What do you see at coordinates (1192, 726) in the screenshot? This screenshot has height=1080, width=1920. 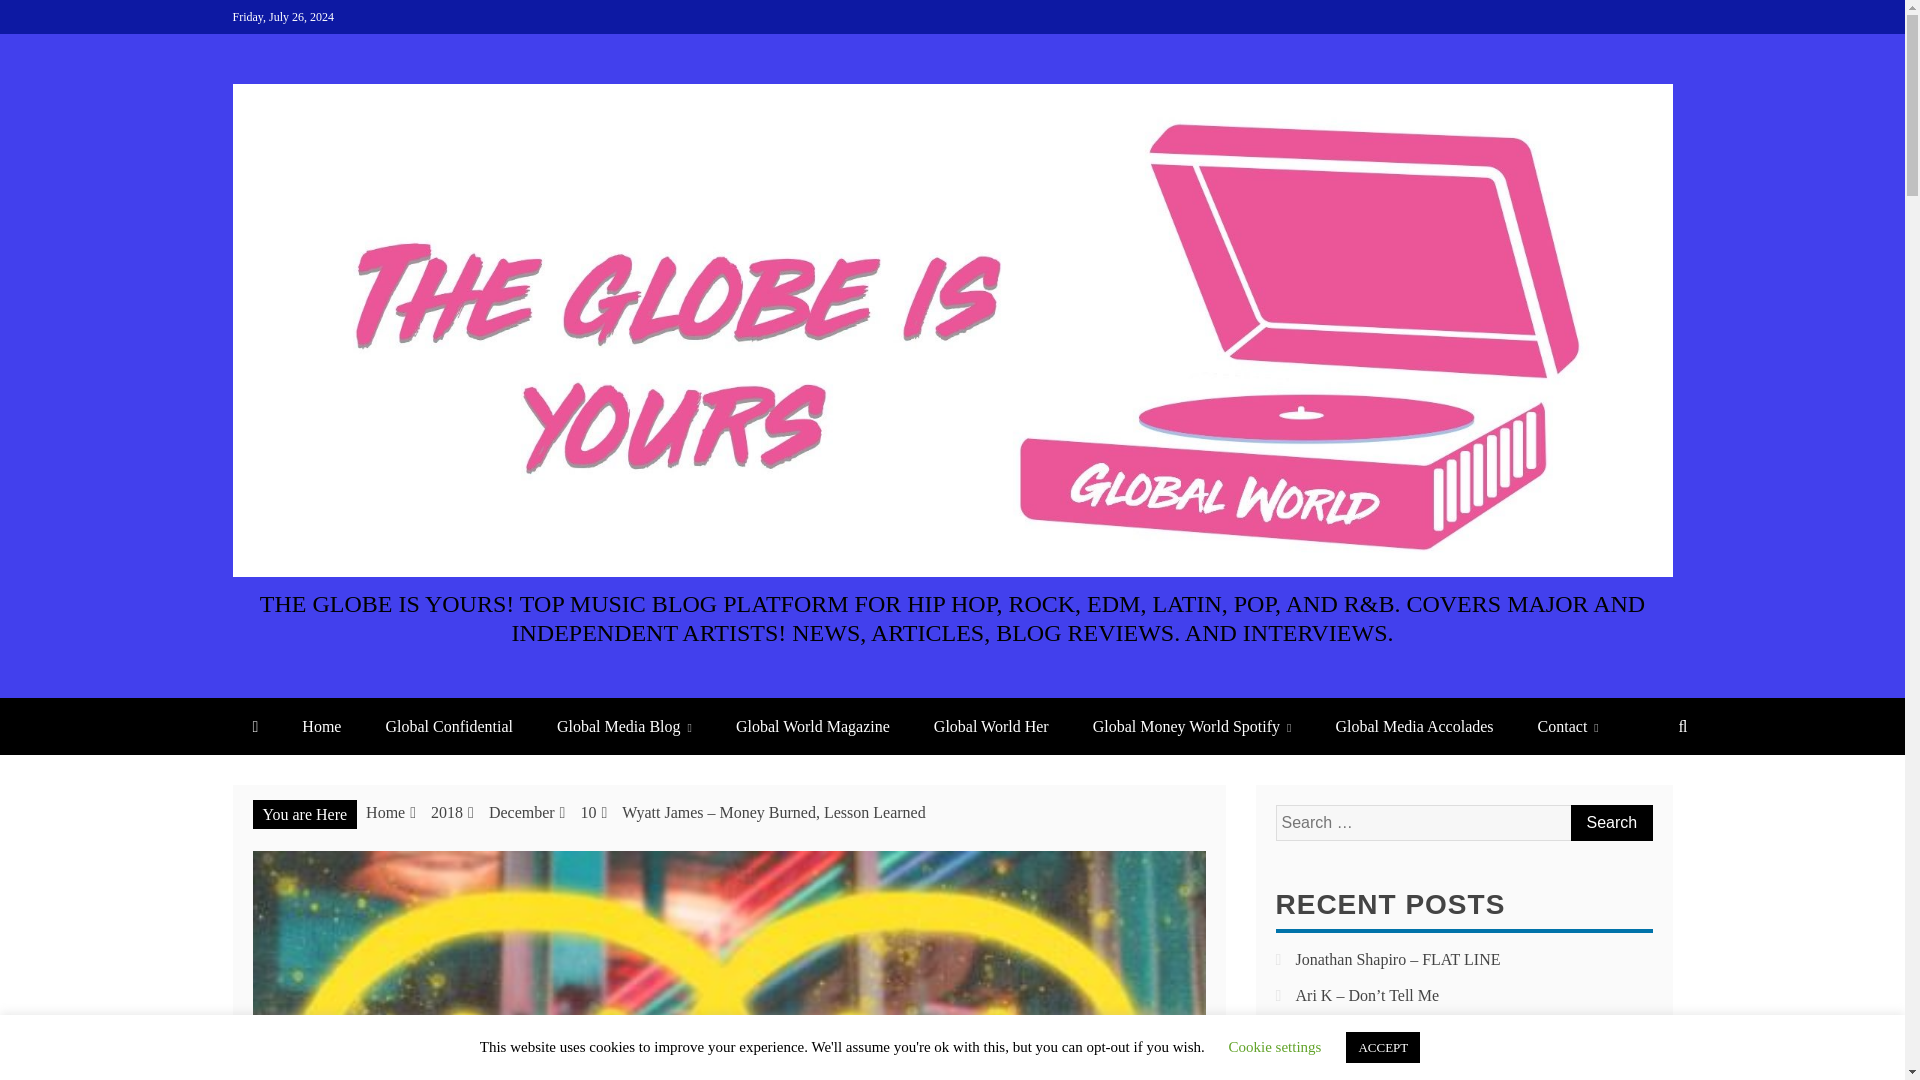 I see `Global Money World Spotify` at bounding box center [1192, 726].